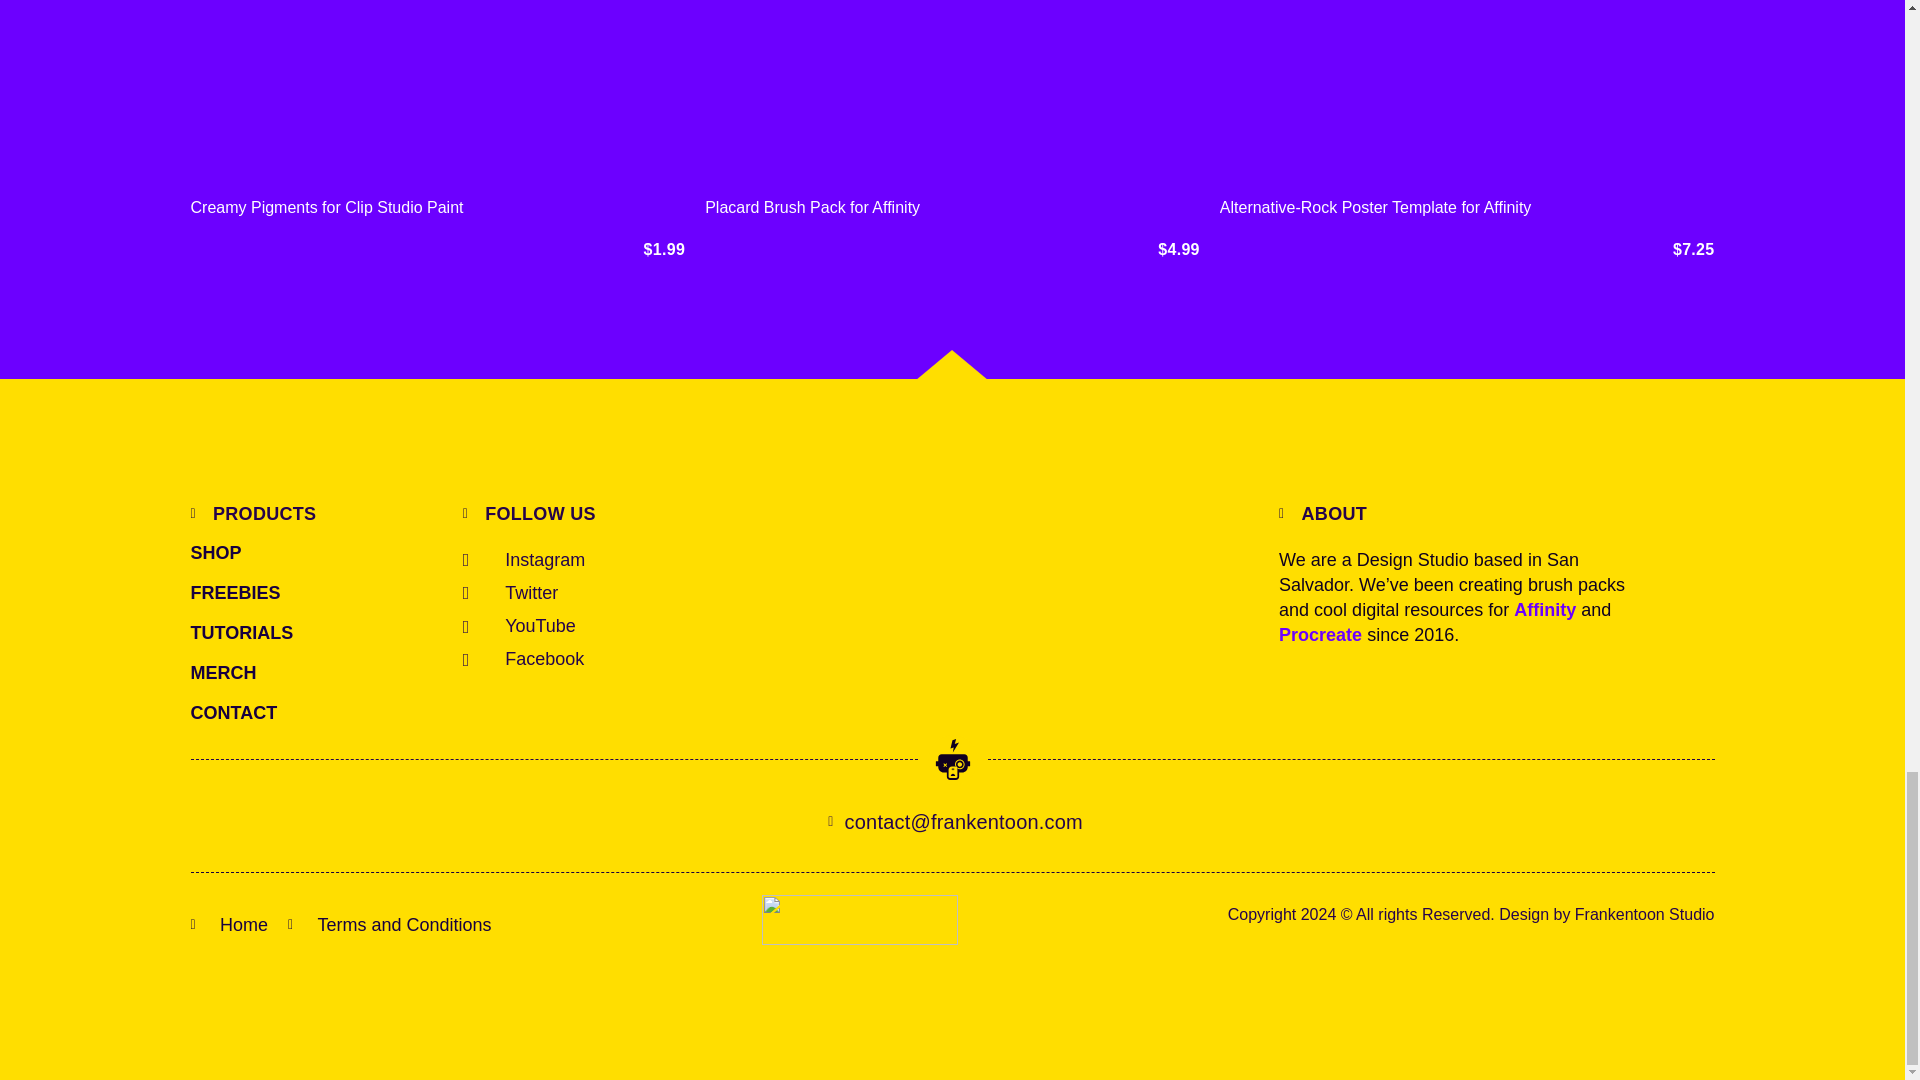 Image resolution: width=1920 pixels, height=1080 pixels. What do you see at coordinates (242, 593) in the screenshot?
I see `FREEBIES` at bounding box center [242, 593].